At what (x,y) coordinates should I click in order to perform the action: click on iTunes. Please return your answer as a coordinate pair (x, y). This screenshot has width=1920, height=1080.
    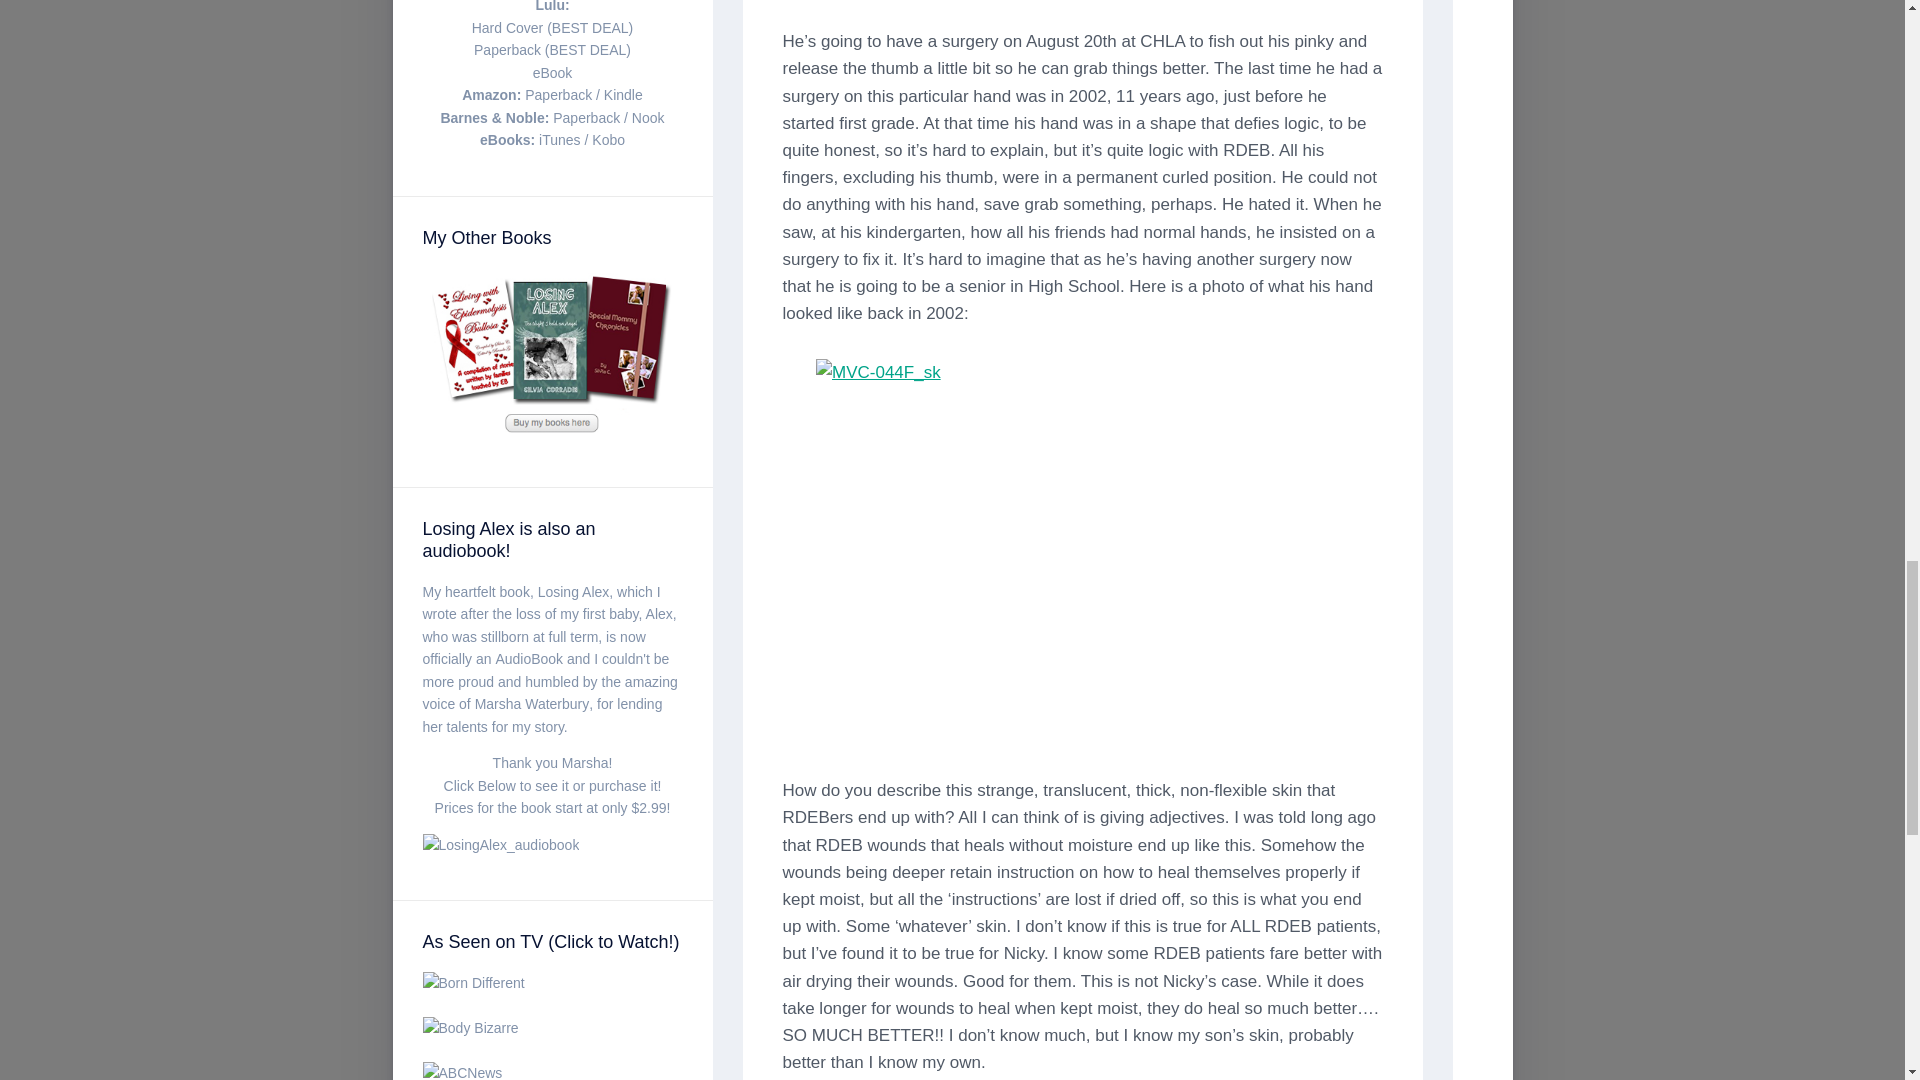
    Looking at the image, I should click on (560, 139).